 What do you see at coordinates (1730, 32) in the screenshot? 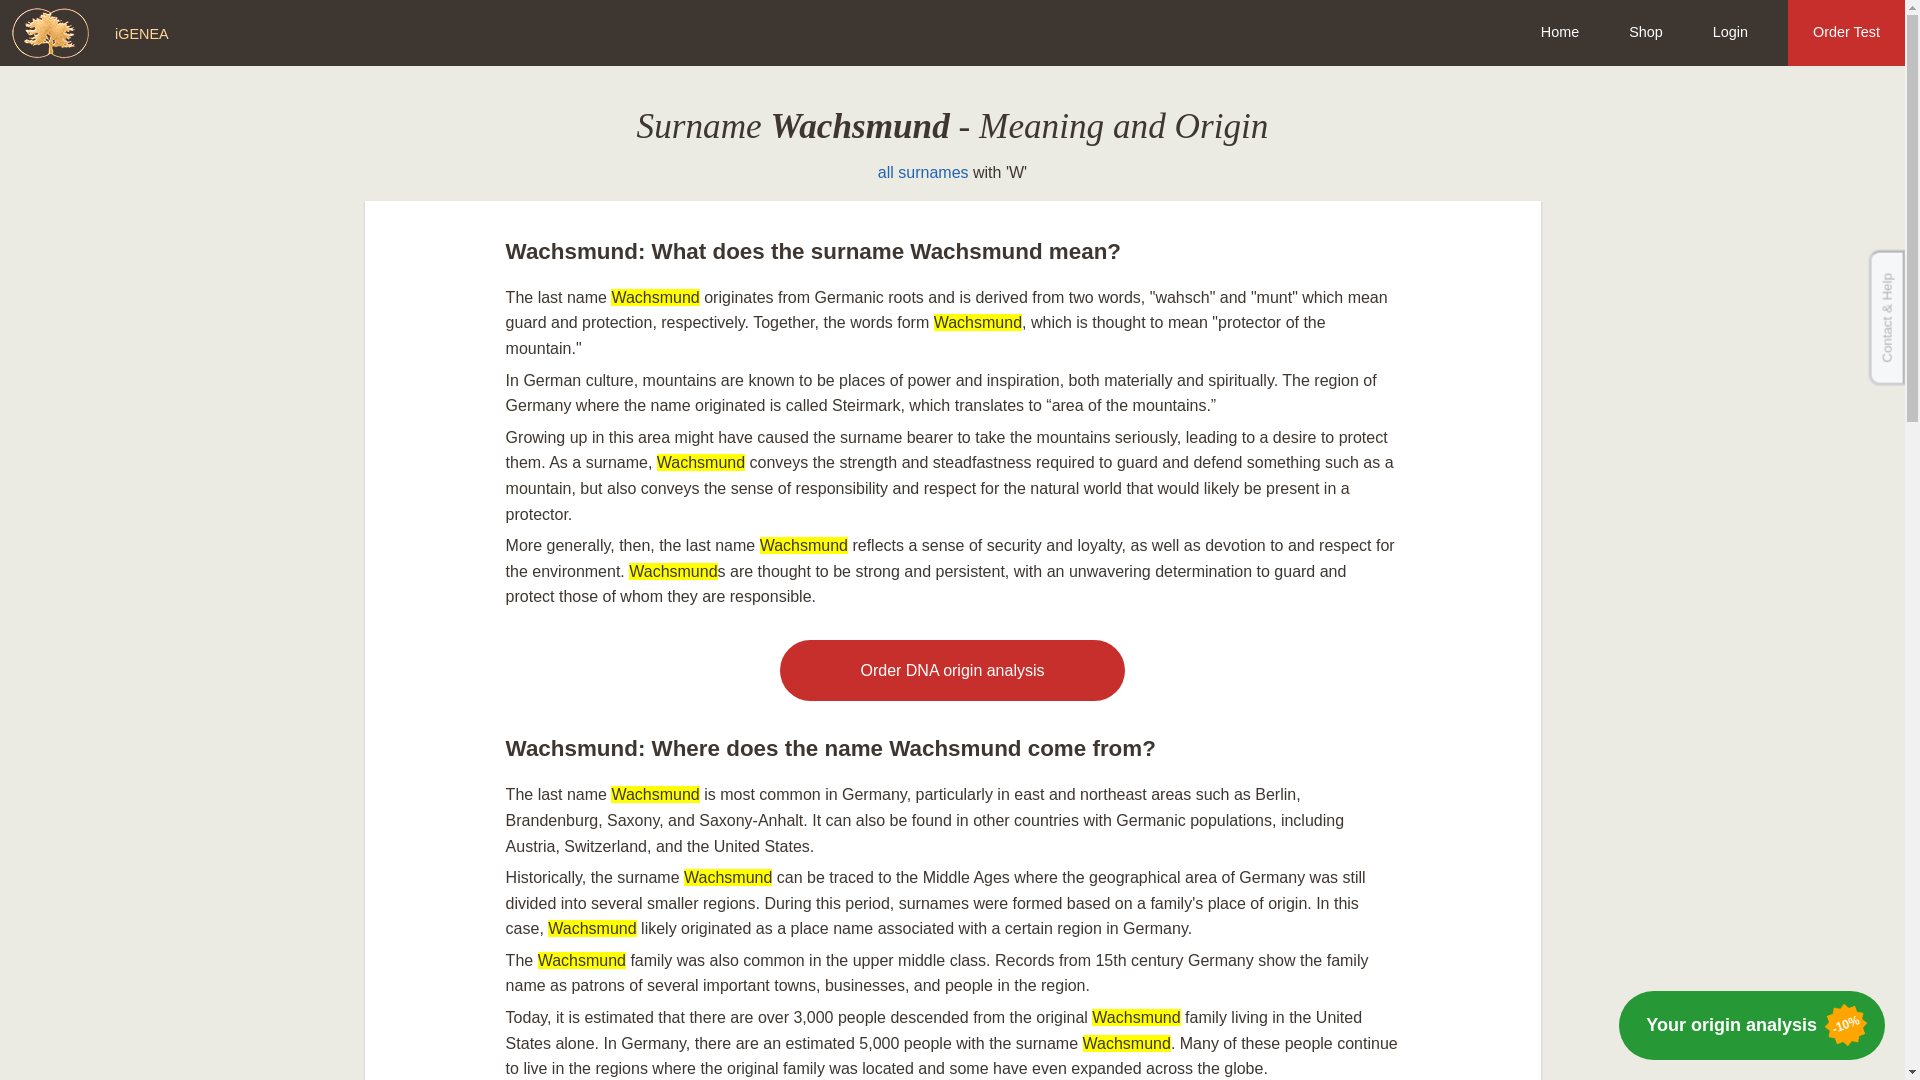
I see `Login` at bounding box center [1730, 32].